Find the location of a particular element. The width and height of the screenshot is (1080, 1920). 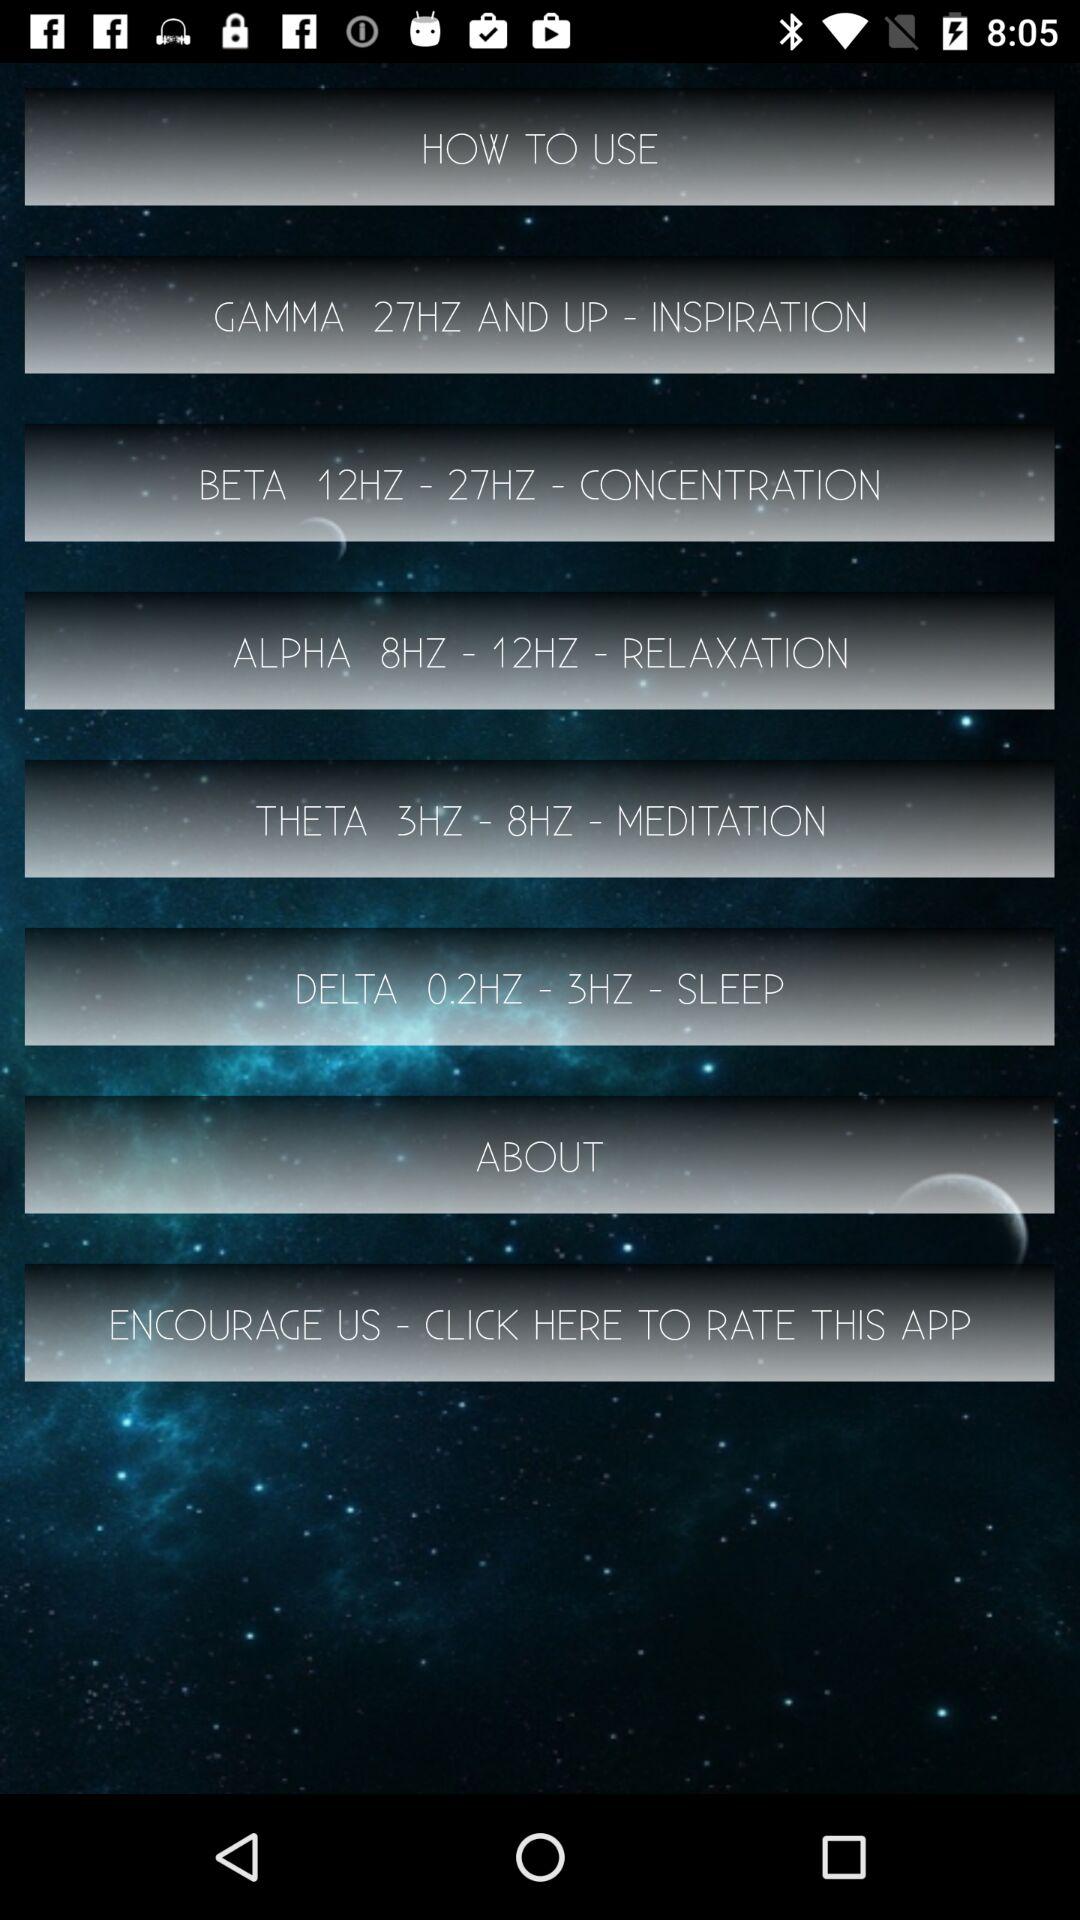

turn off item above beta 12hz 27hz button is located at coordinates (540, 314).